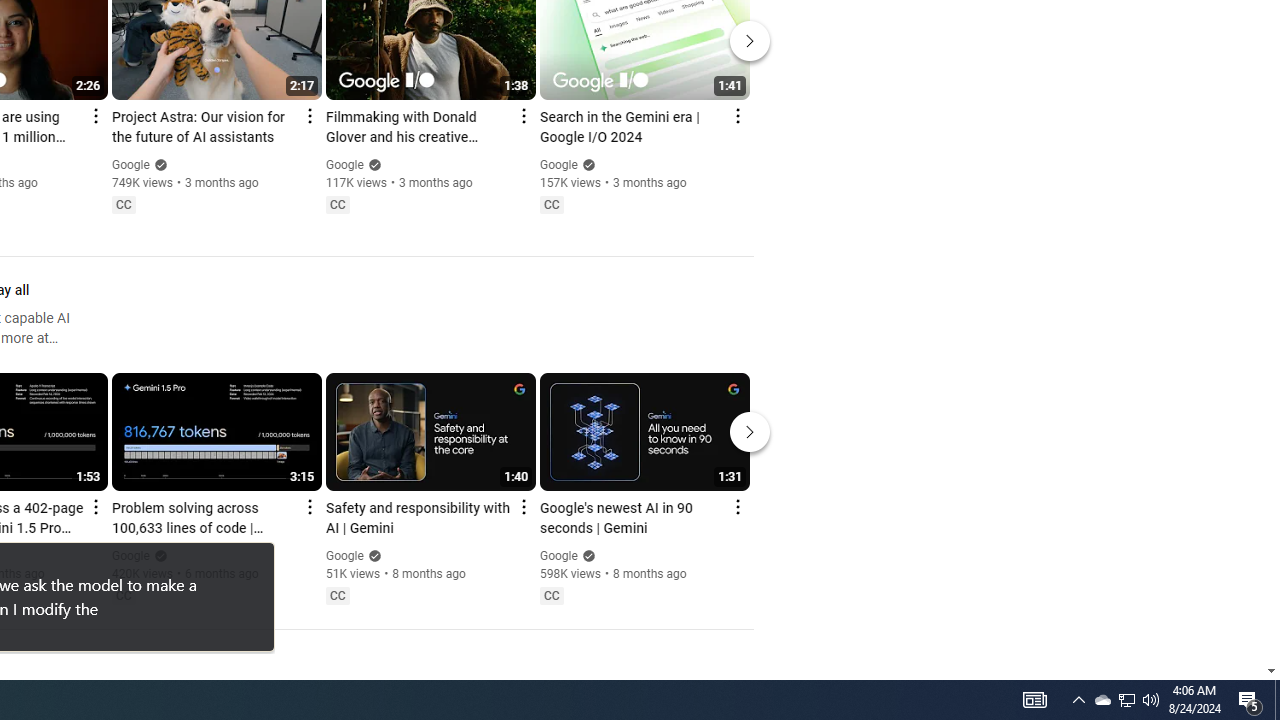  I want to click on Closed captions, so click(551, 595).